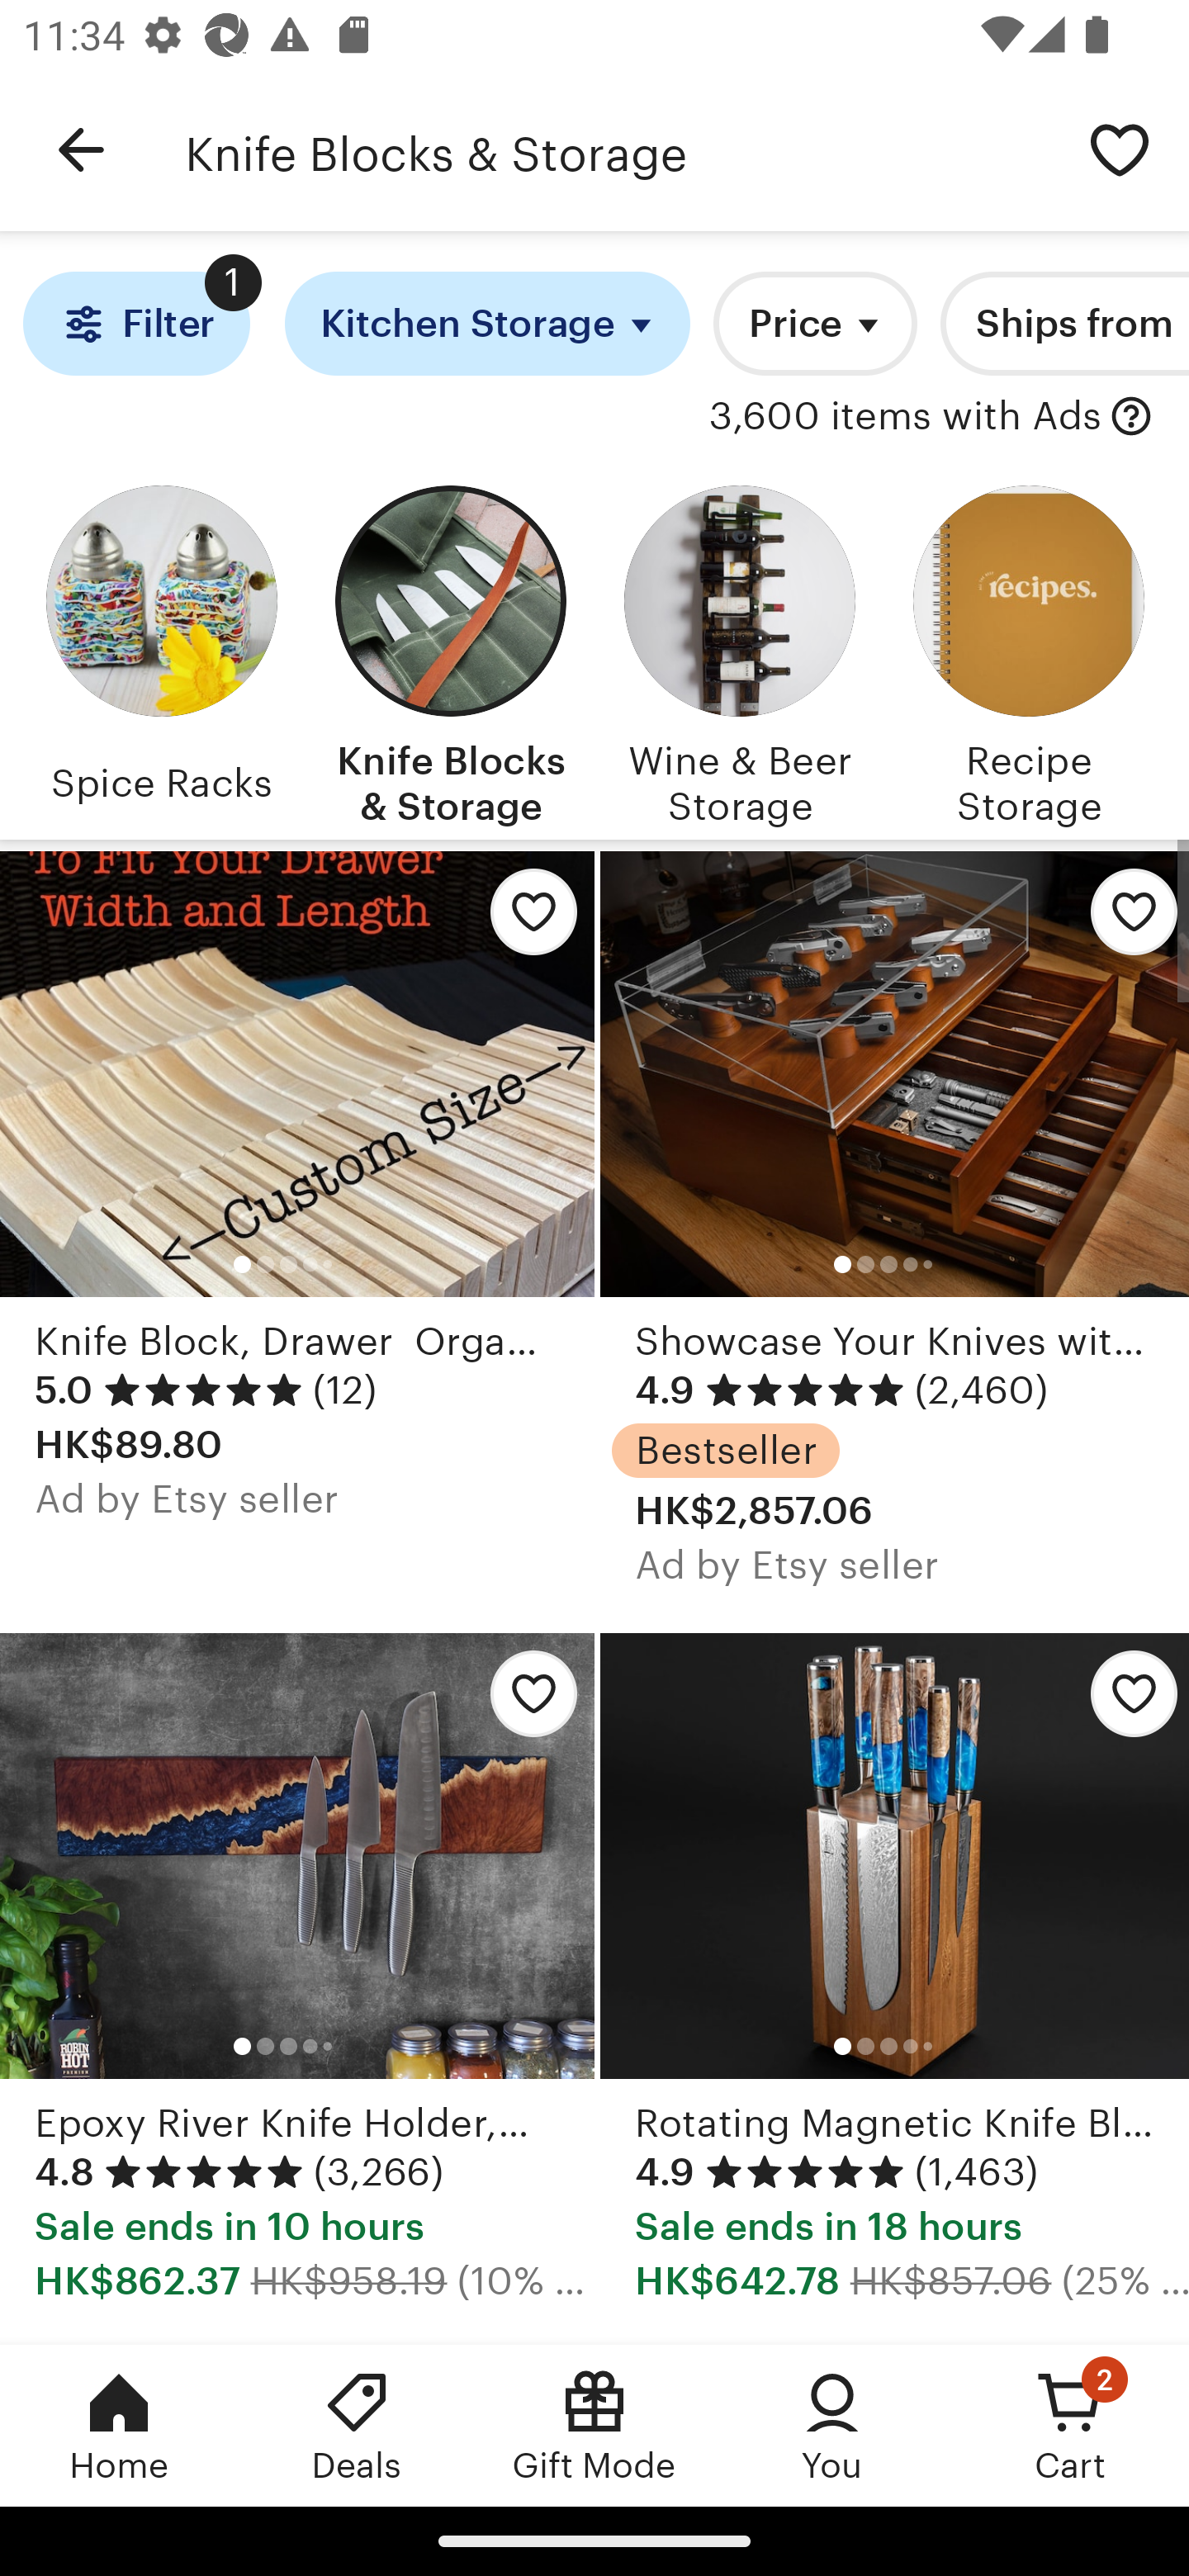  I want to click on Wine & Beer Storage, so click(739, 651).